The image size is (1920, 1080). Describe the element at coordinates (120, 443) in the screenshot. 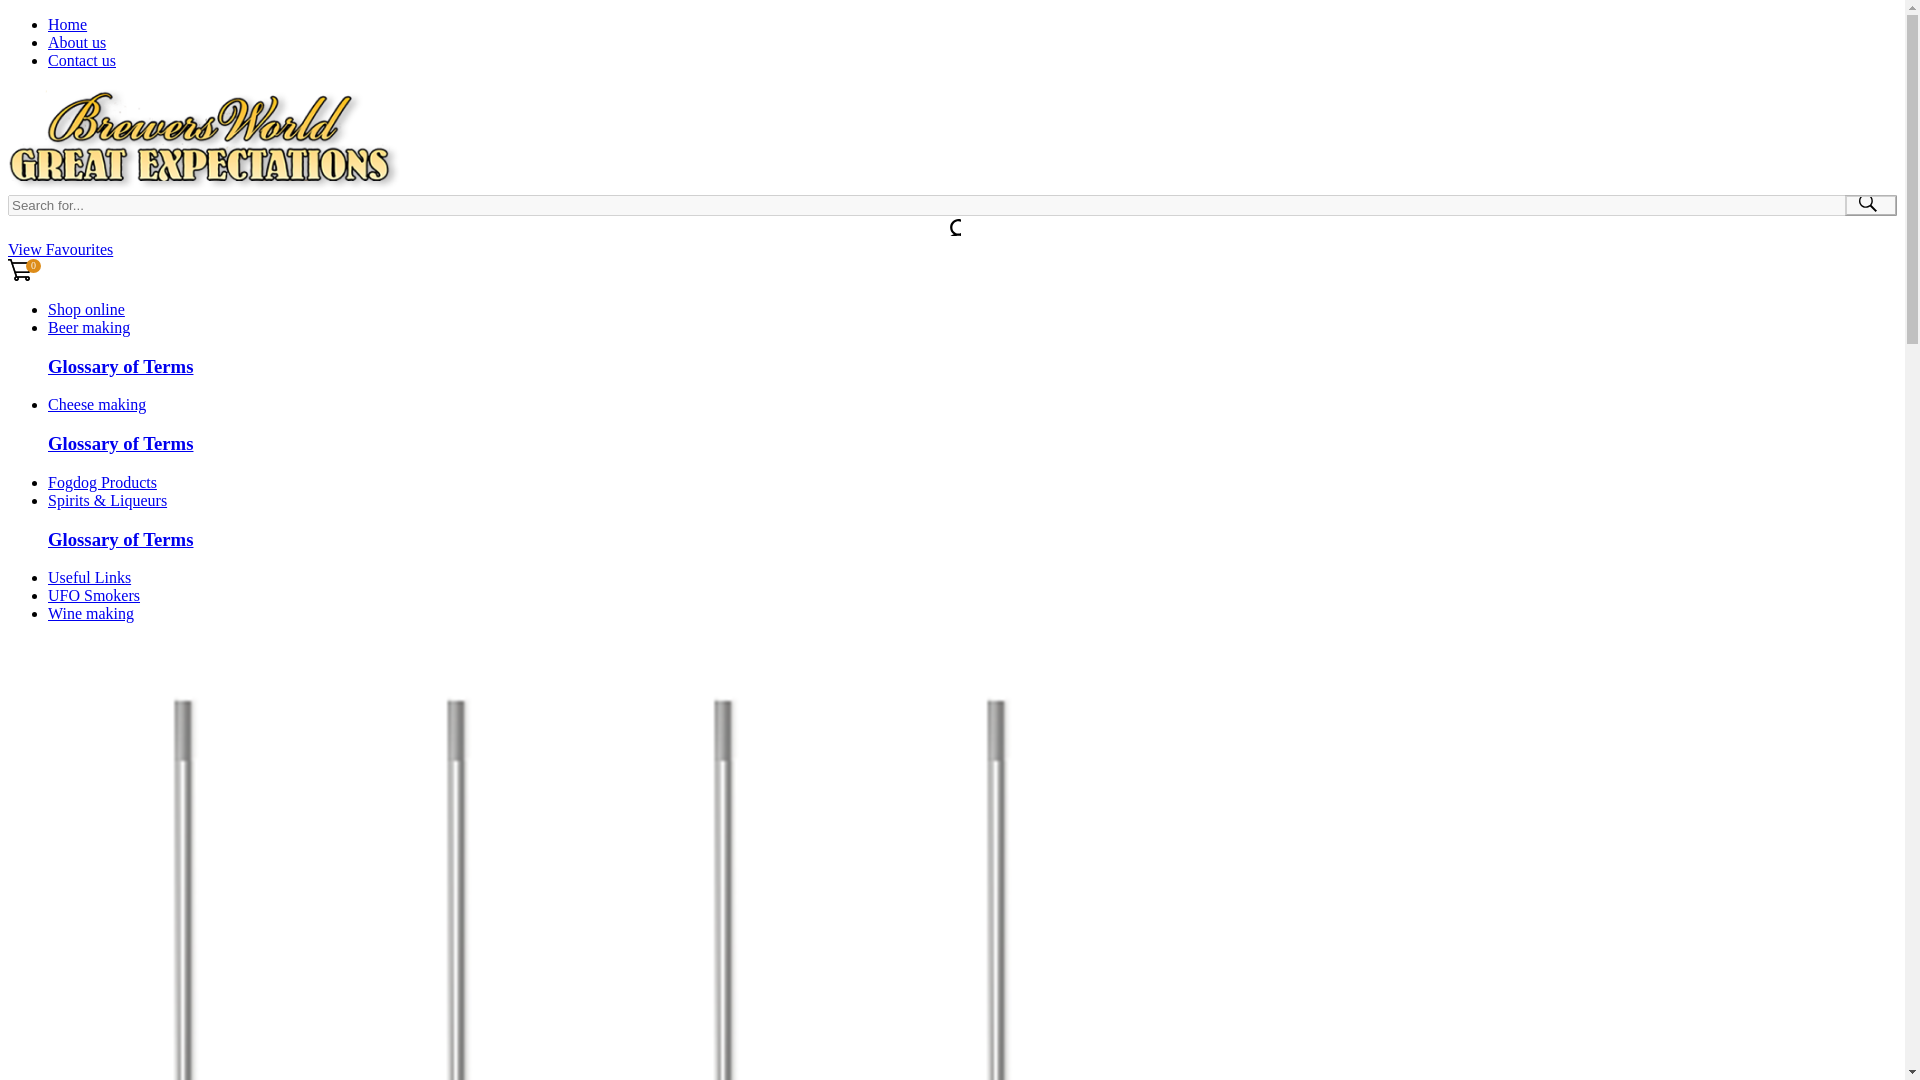

I see `Glossary of Terms` at that location.